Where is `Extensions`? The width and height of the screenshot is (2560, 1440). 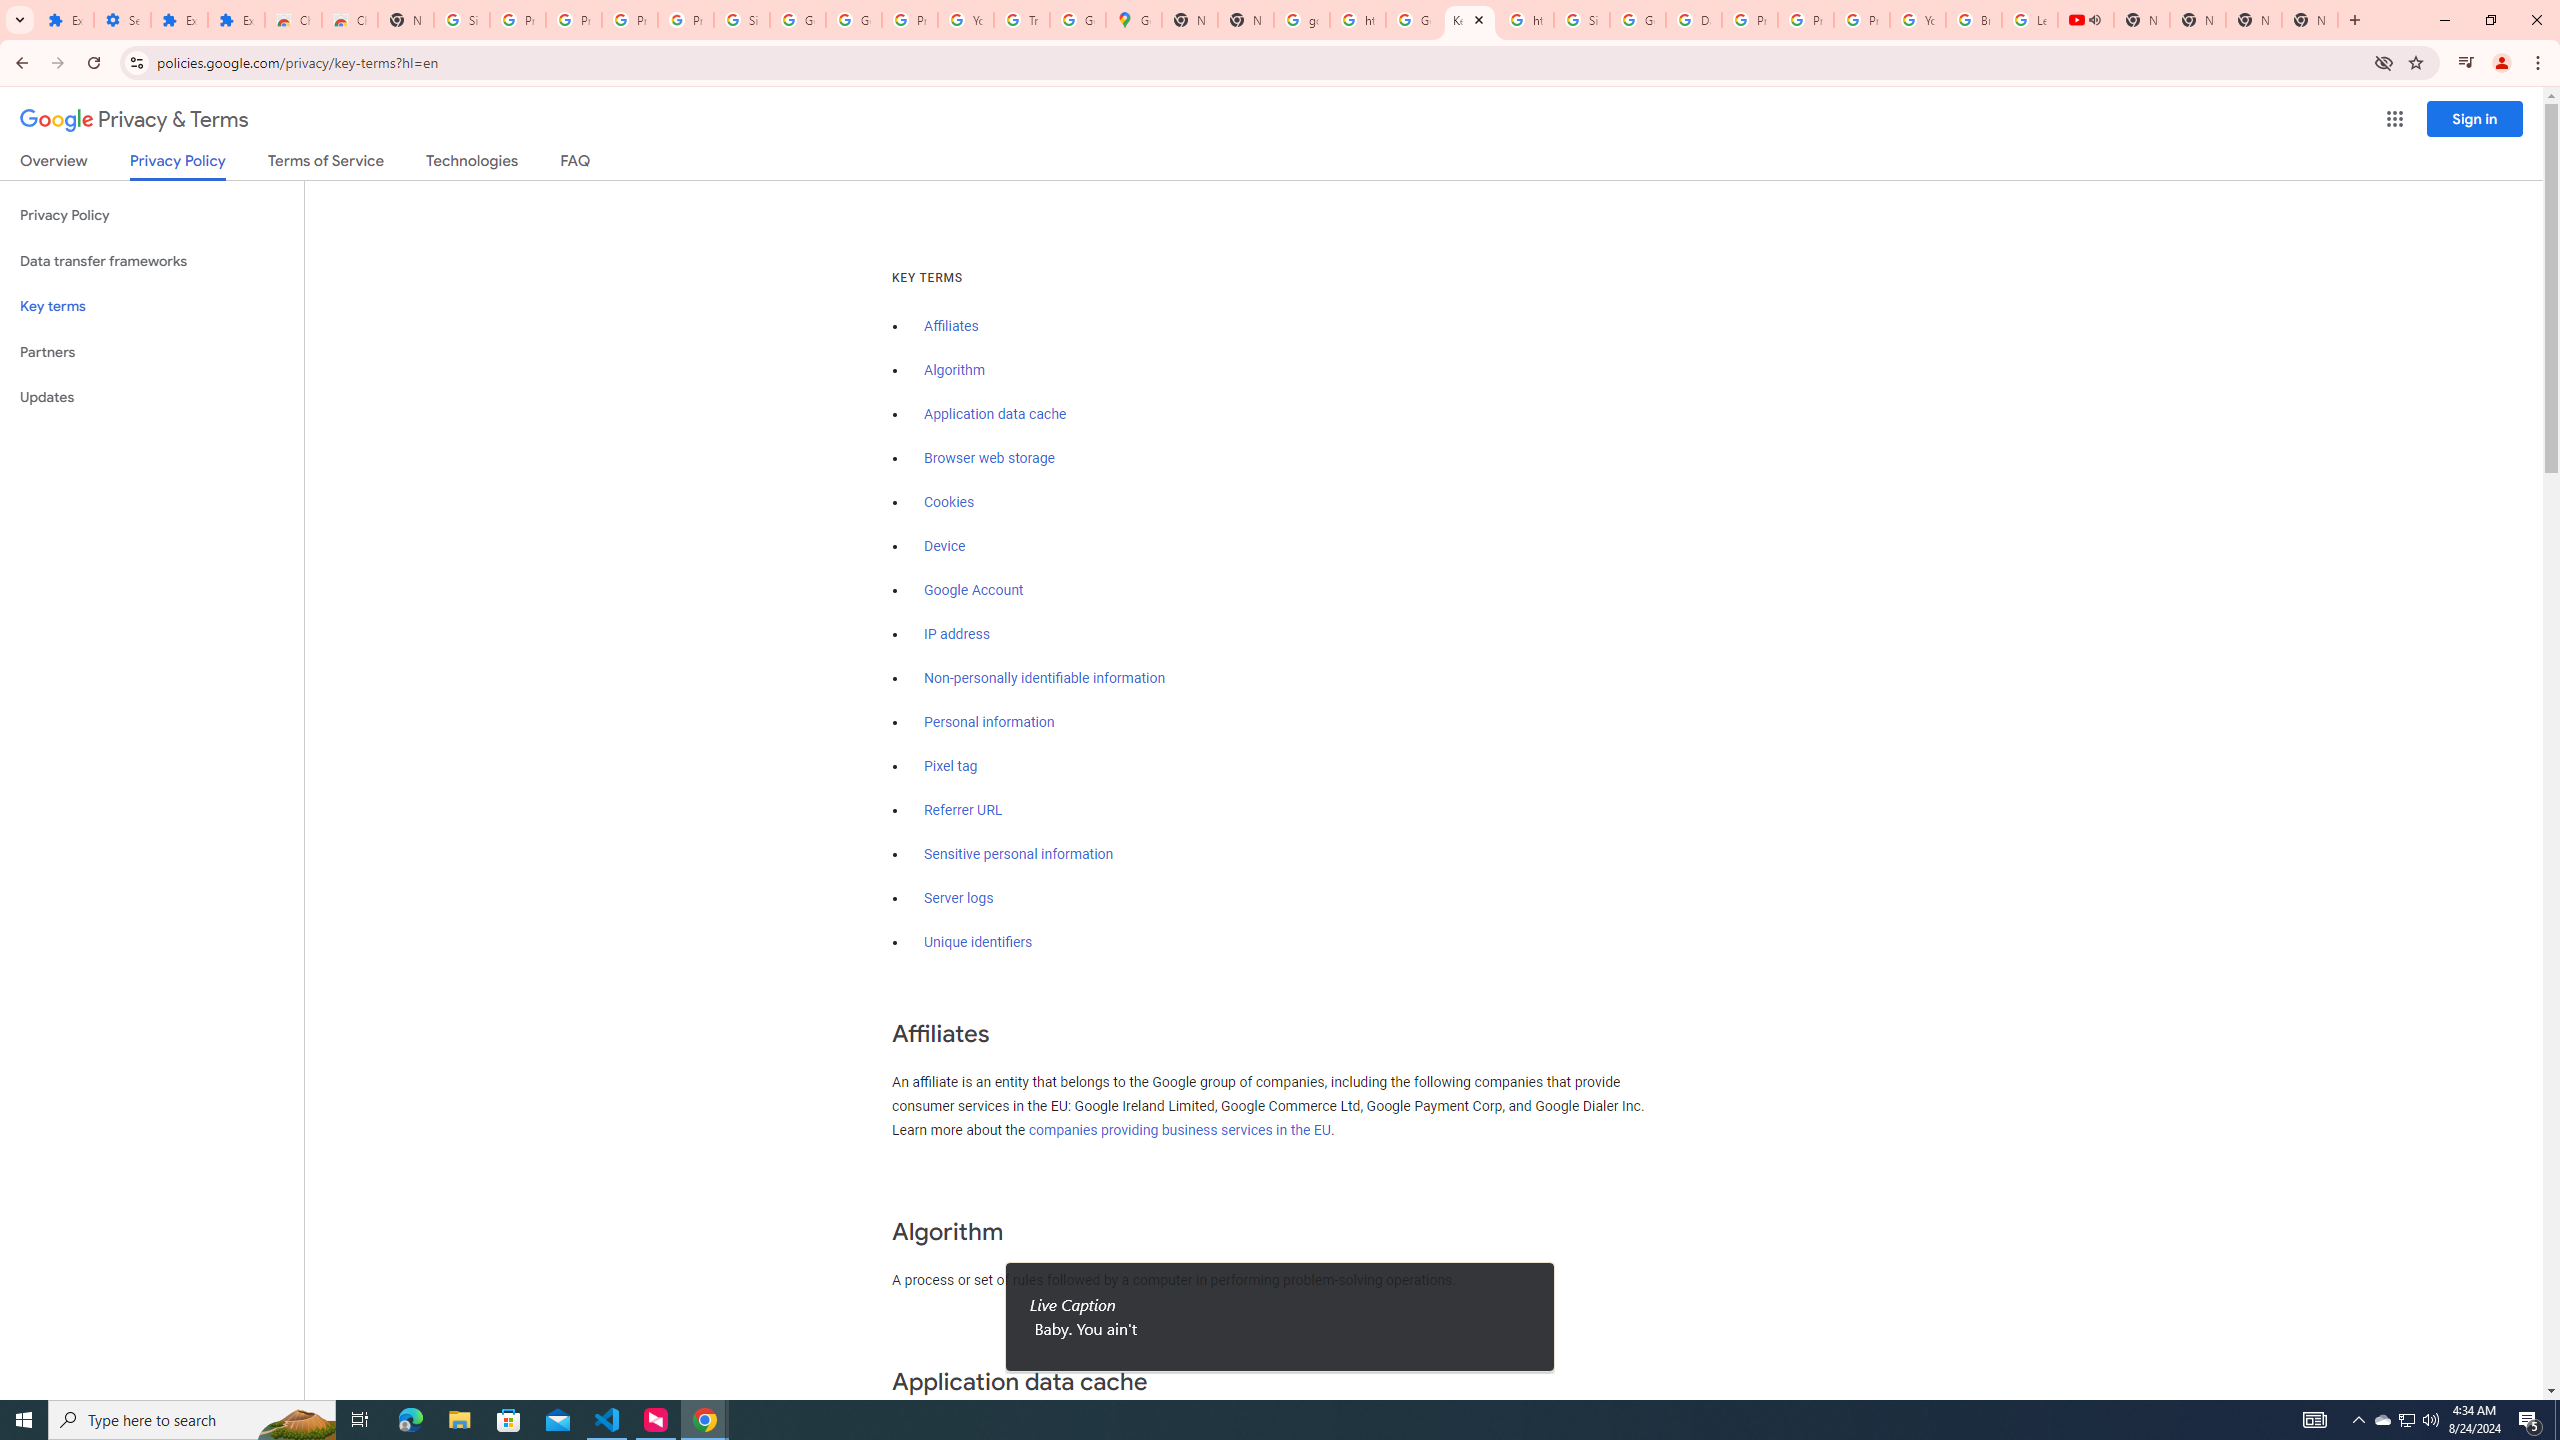 Extensions is located at coordinates (178, 20).